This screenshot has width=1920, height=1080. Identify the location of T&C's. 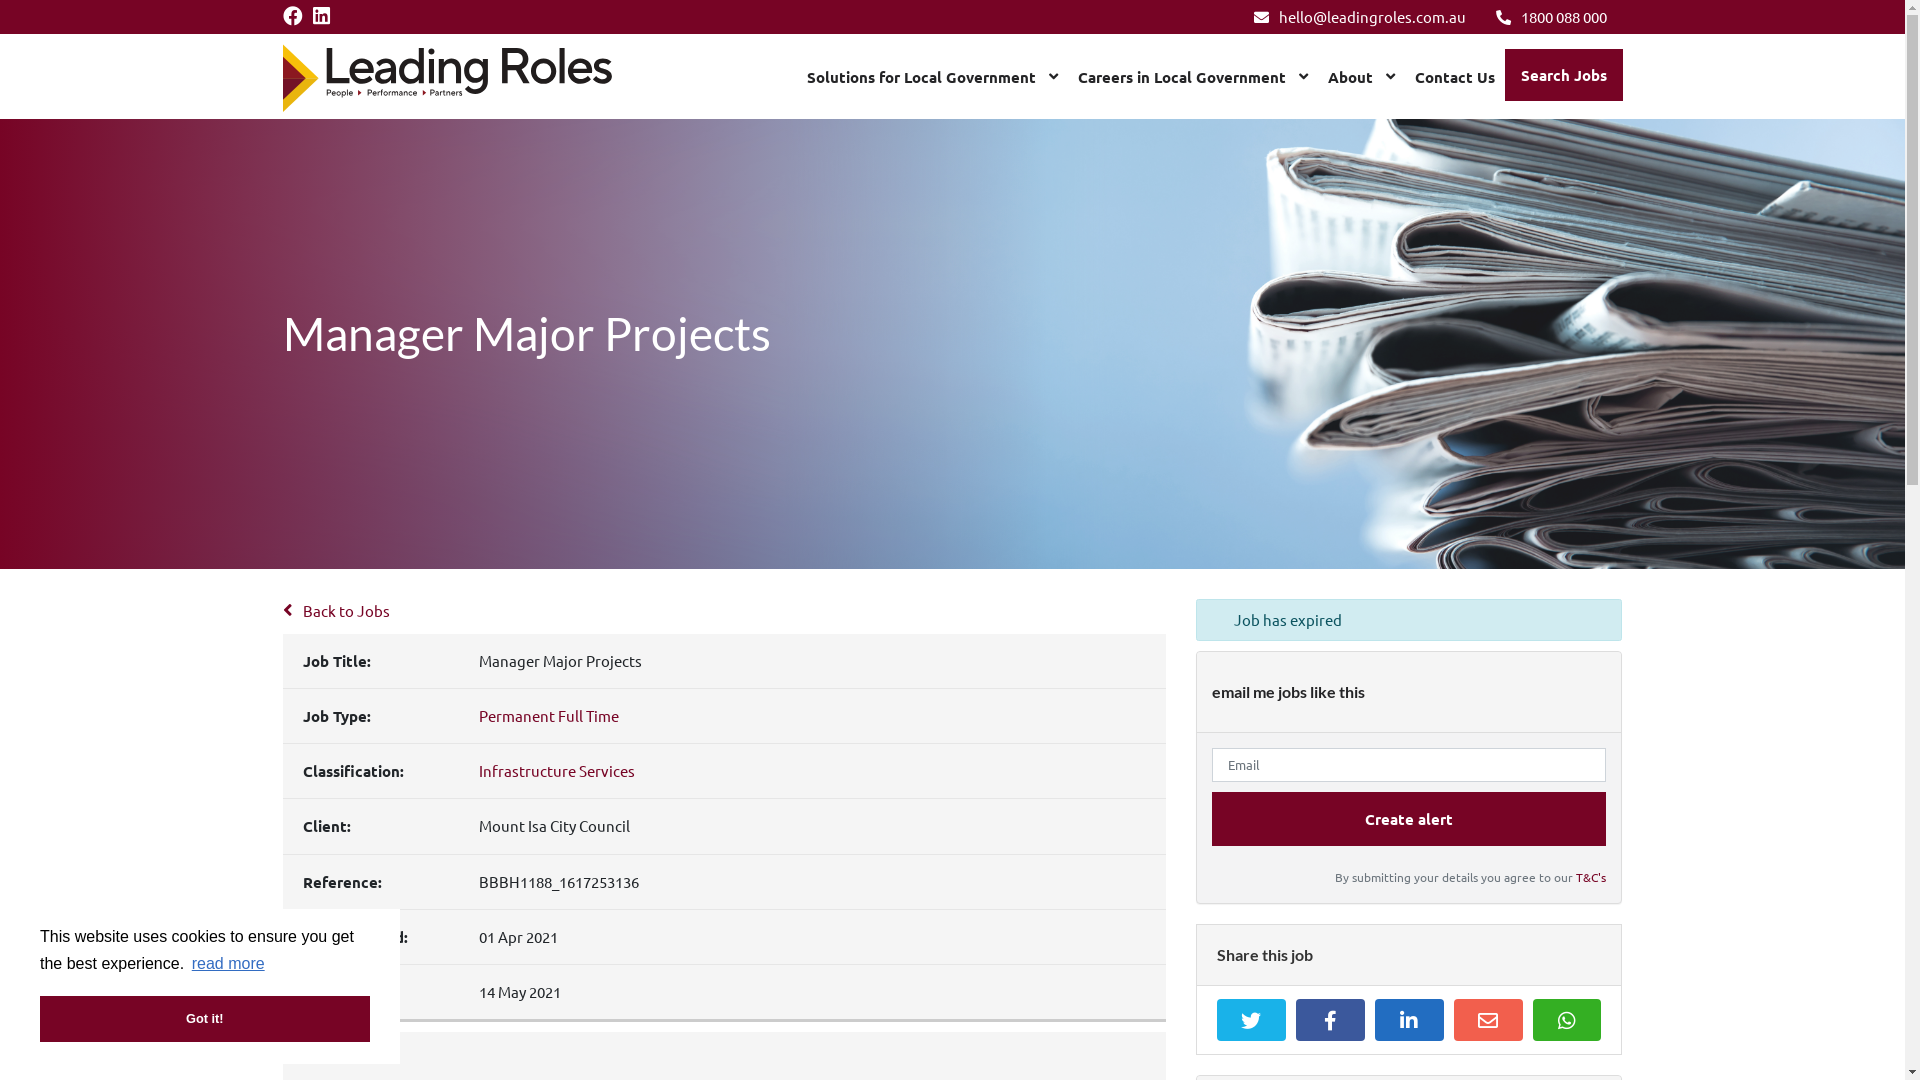
(1591, 877).